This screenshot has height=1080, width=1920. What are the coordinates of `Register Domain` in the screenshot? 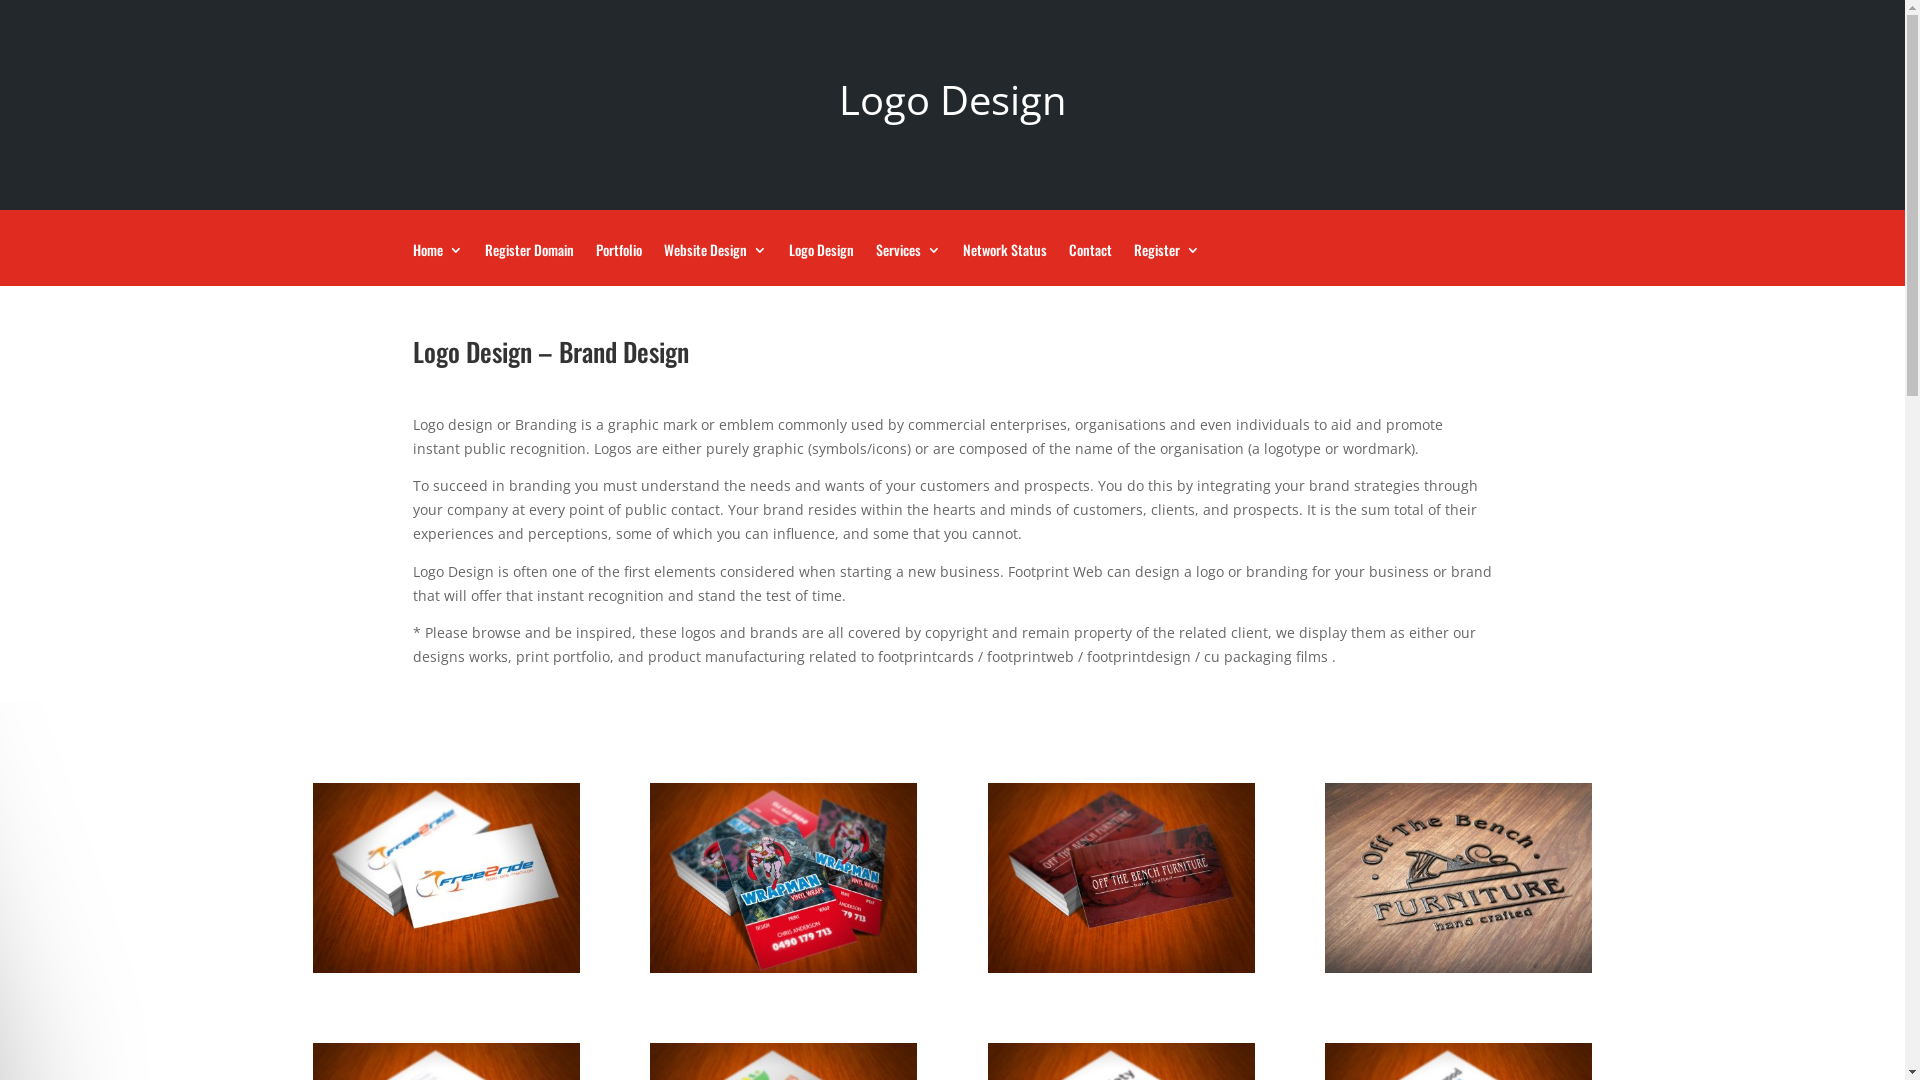 It's located at (528, 264).